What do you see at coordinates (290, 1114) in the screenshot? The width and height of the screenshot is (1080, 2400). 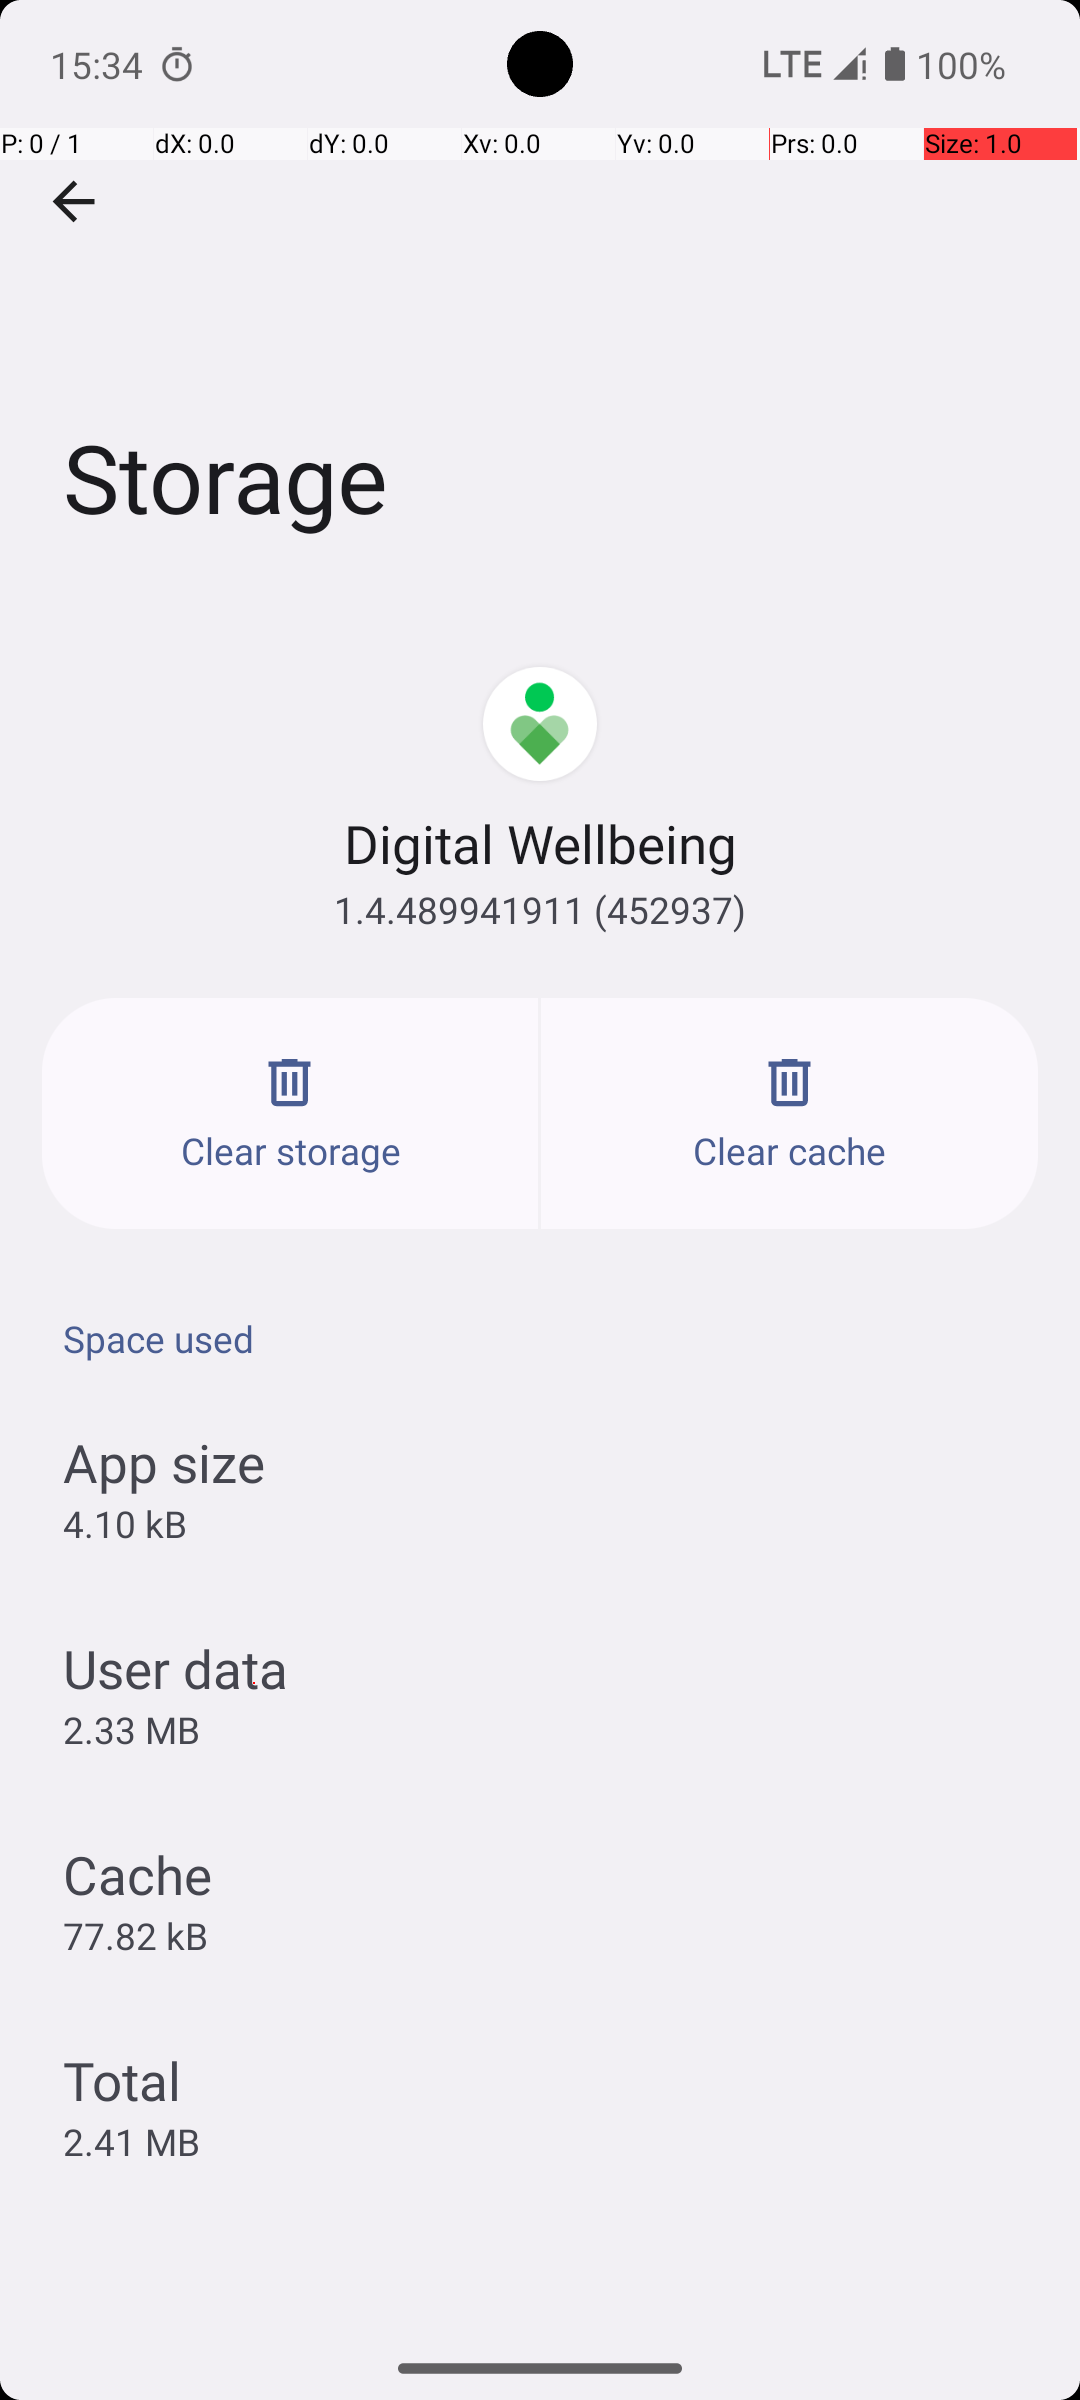 I see `Clear storage` at bounding box center [290, 1114].